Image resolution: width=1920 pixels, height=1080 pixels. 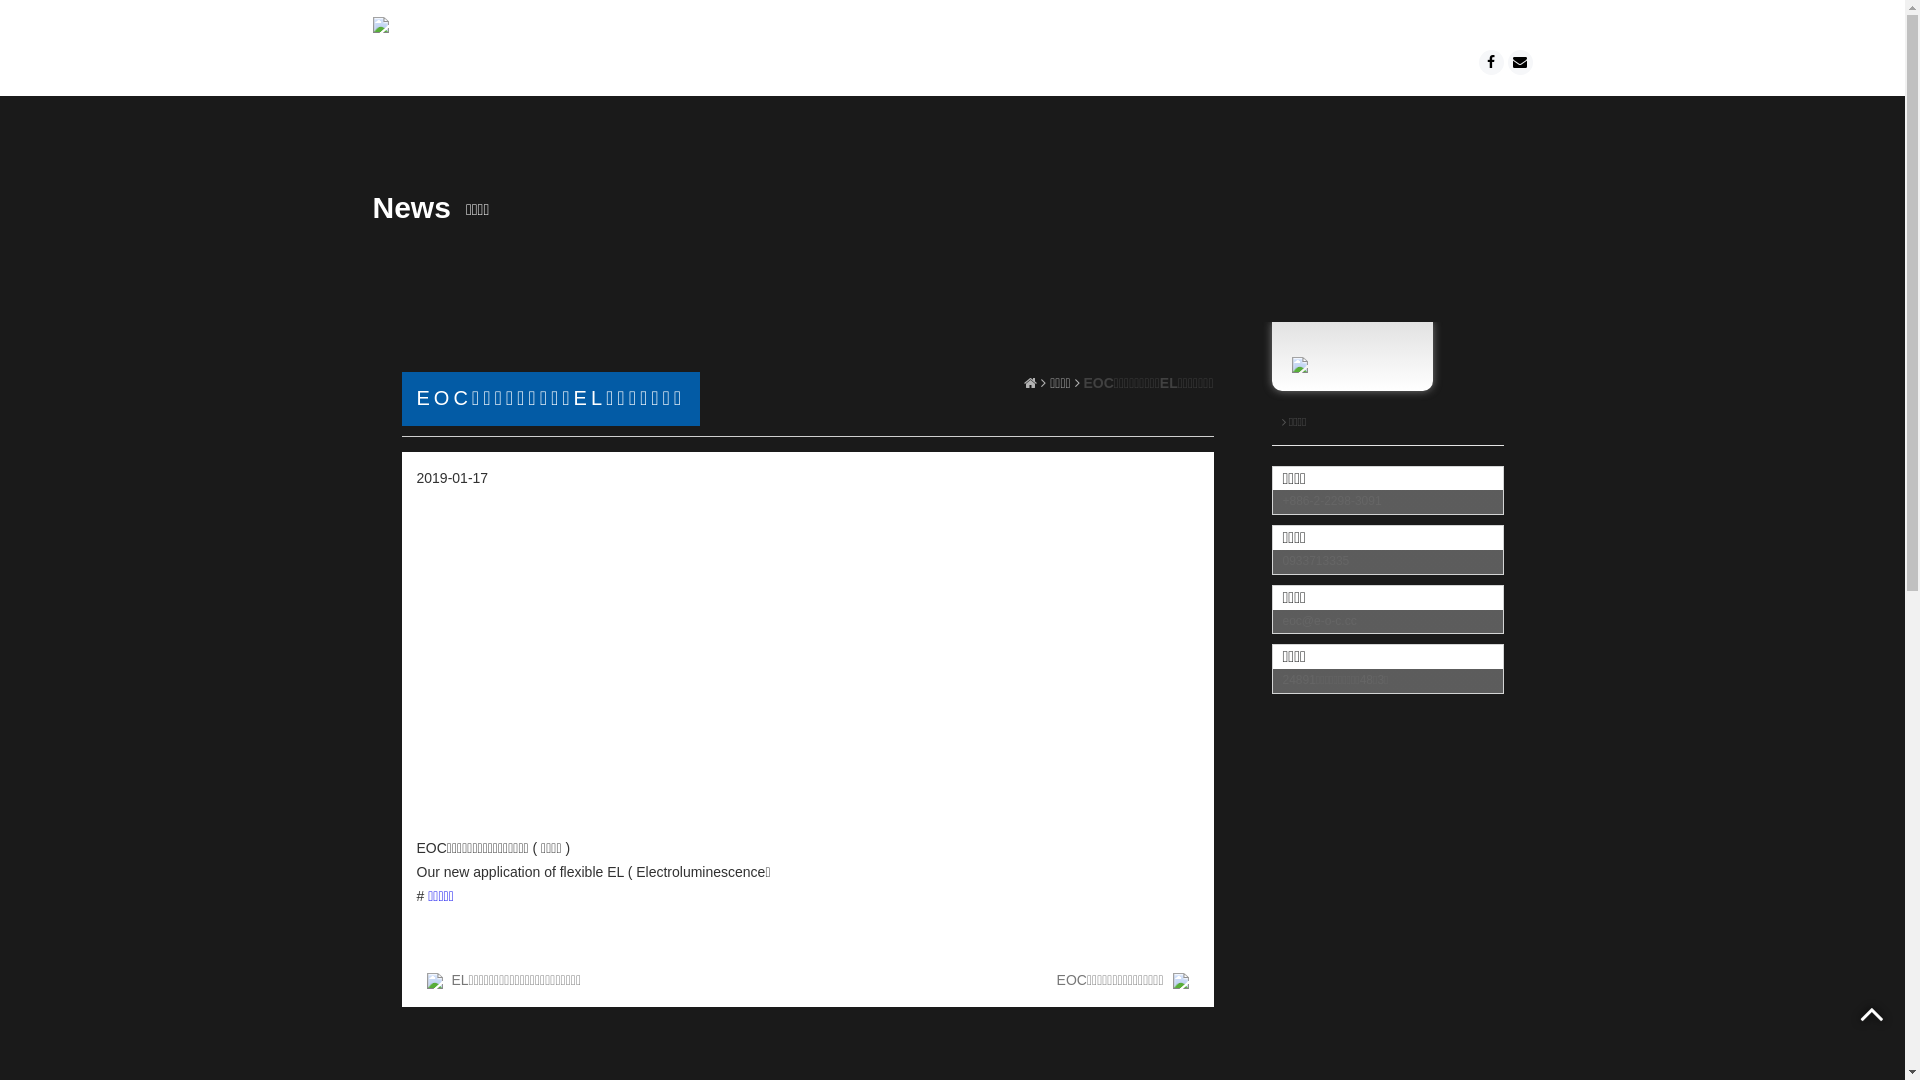 What do you see at coordinates (1316, 561) in the screenshot?
I see `0933713335` at bounding box center [1316, 561].